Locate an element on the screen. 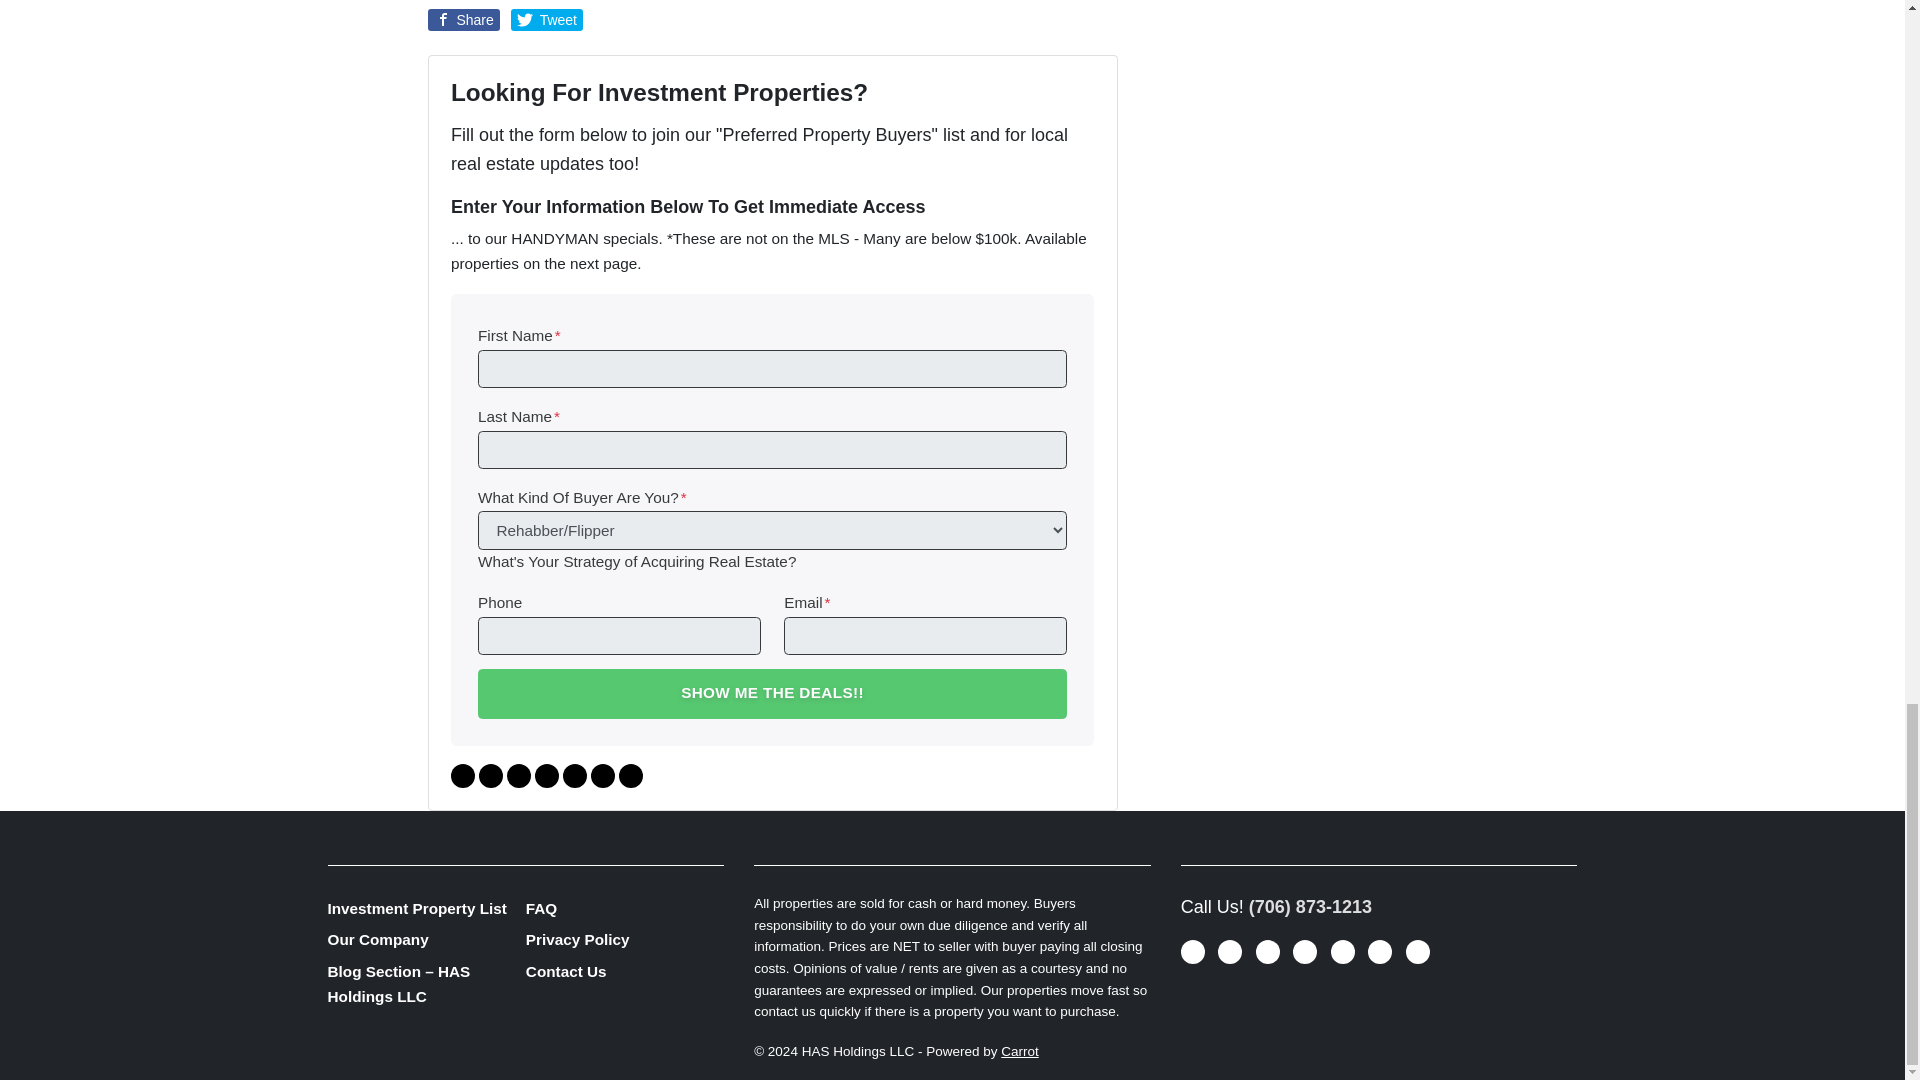 The height and width of the screenshot is (1080, 1920). Show Me The Deals!!  is located at coordinates (772, 694).